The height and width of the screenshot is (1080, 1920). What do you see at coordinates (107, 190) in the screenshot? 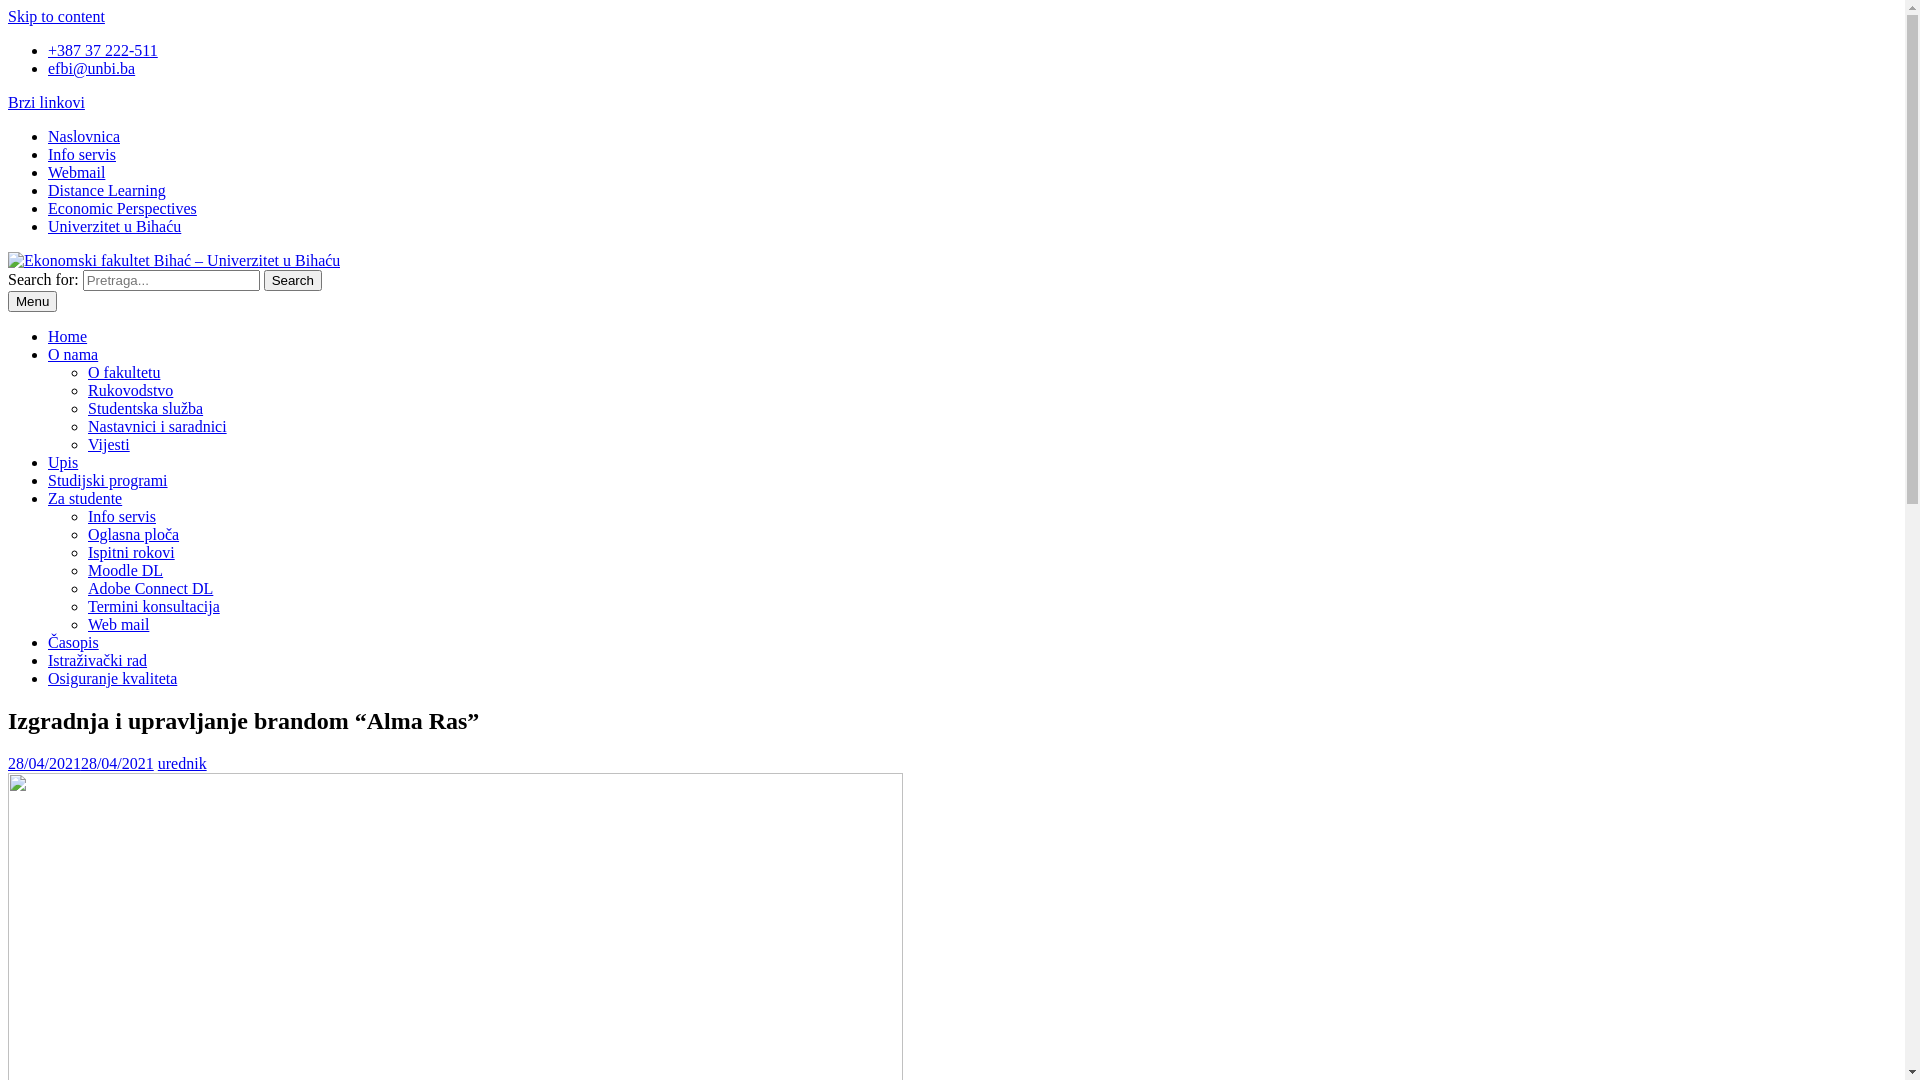
I see `Distance Learning` at bounding box center [107, 190].